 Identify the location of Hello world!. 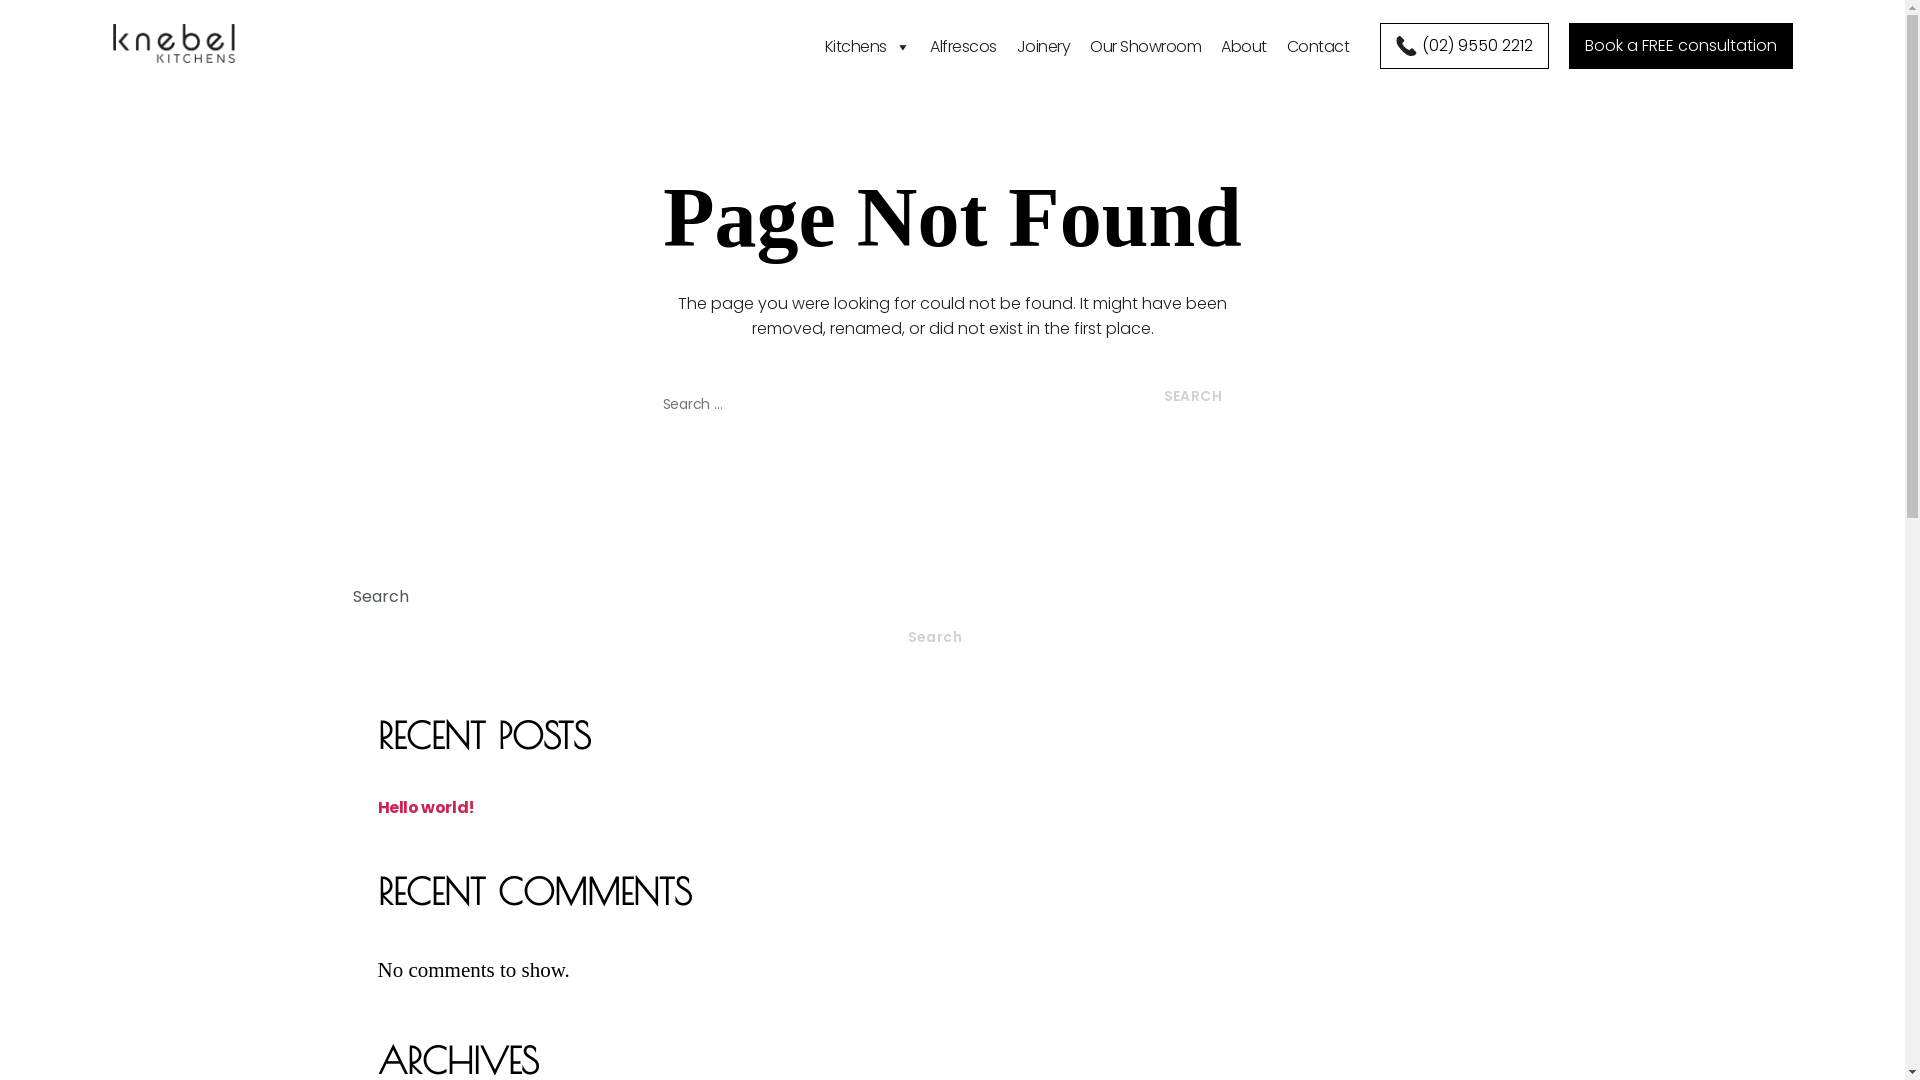
(426, 808).